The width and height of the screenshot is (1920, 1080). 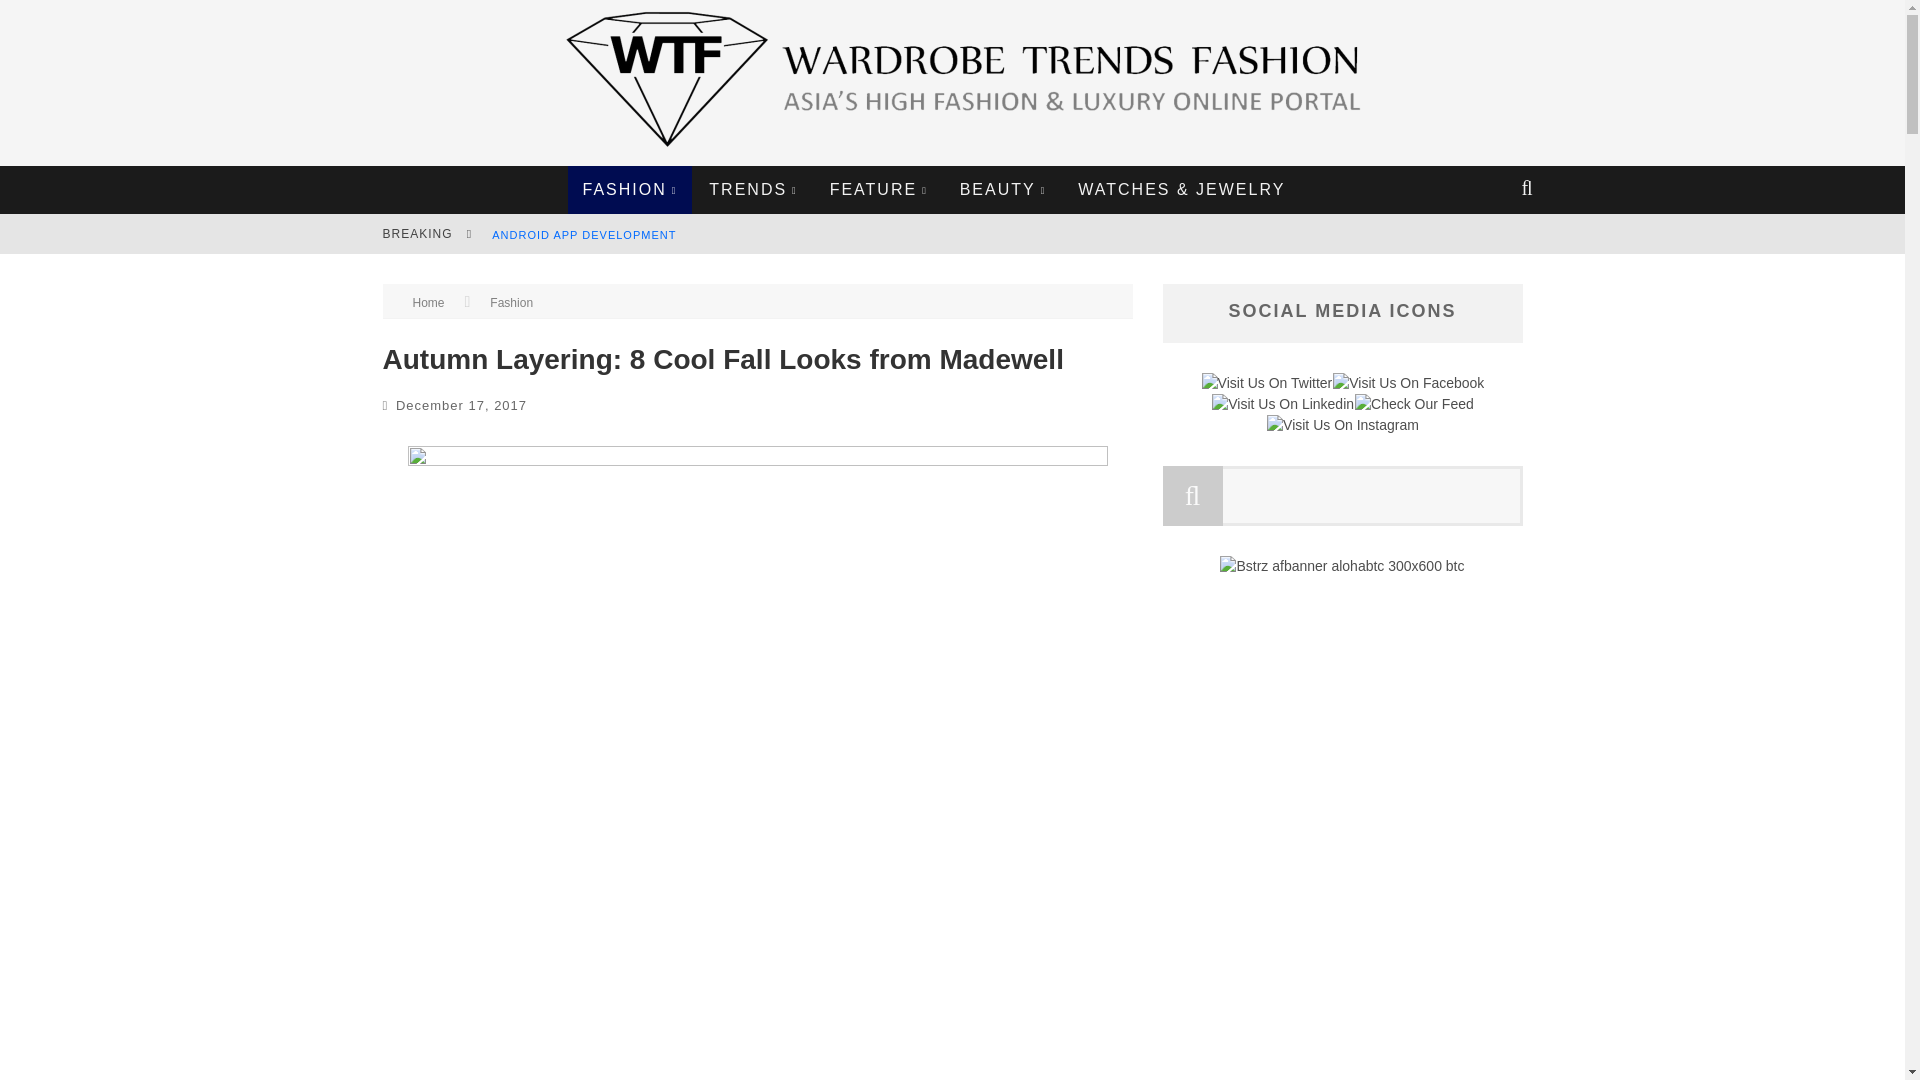 What do you see at coordinates (1266, 382) in the screenshot?
I see `Visit Us On Twitter` at bounding box center [1266, 382].